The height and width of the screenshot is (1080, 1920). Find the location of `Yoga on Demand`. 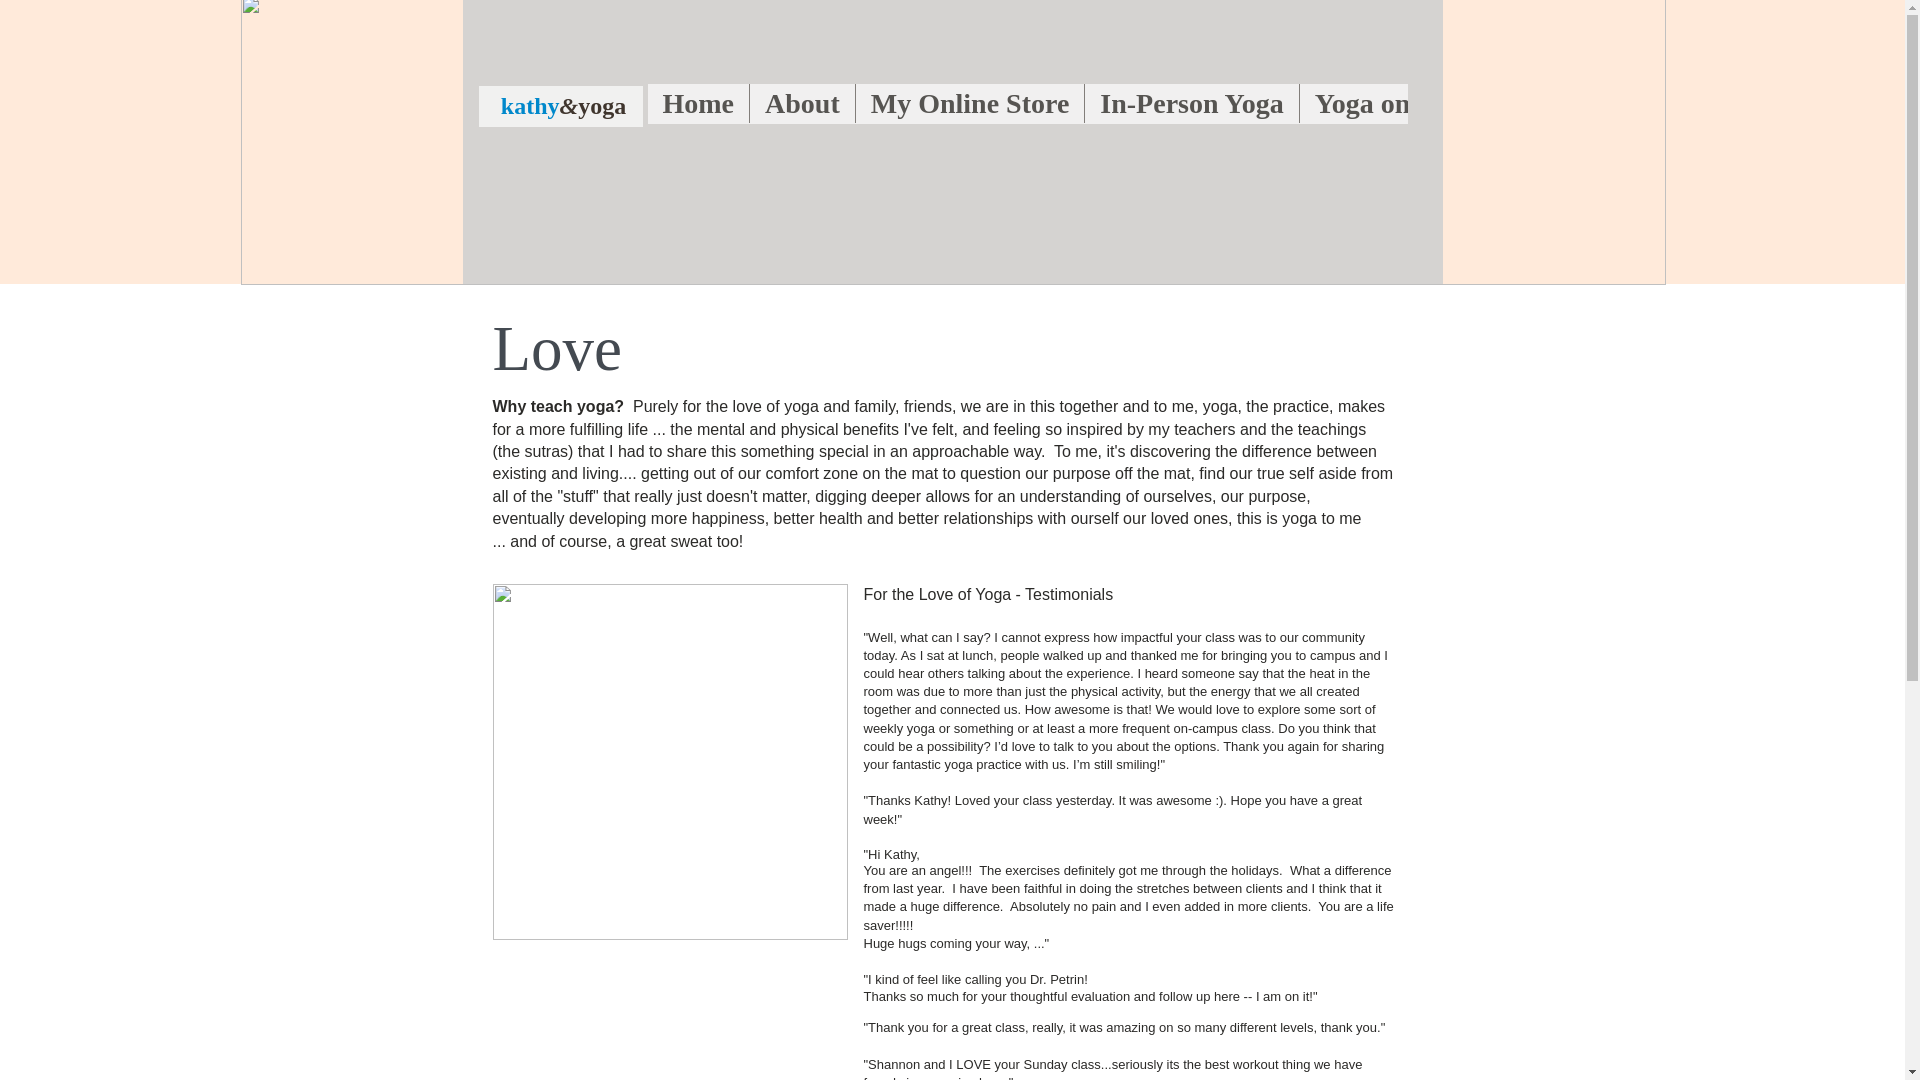

Yoga on Demand is located at coordinates (1416, 104).